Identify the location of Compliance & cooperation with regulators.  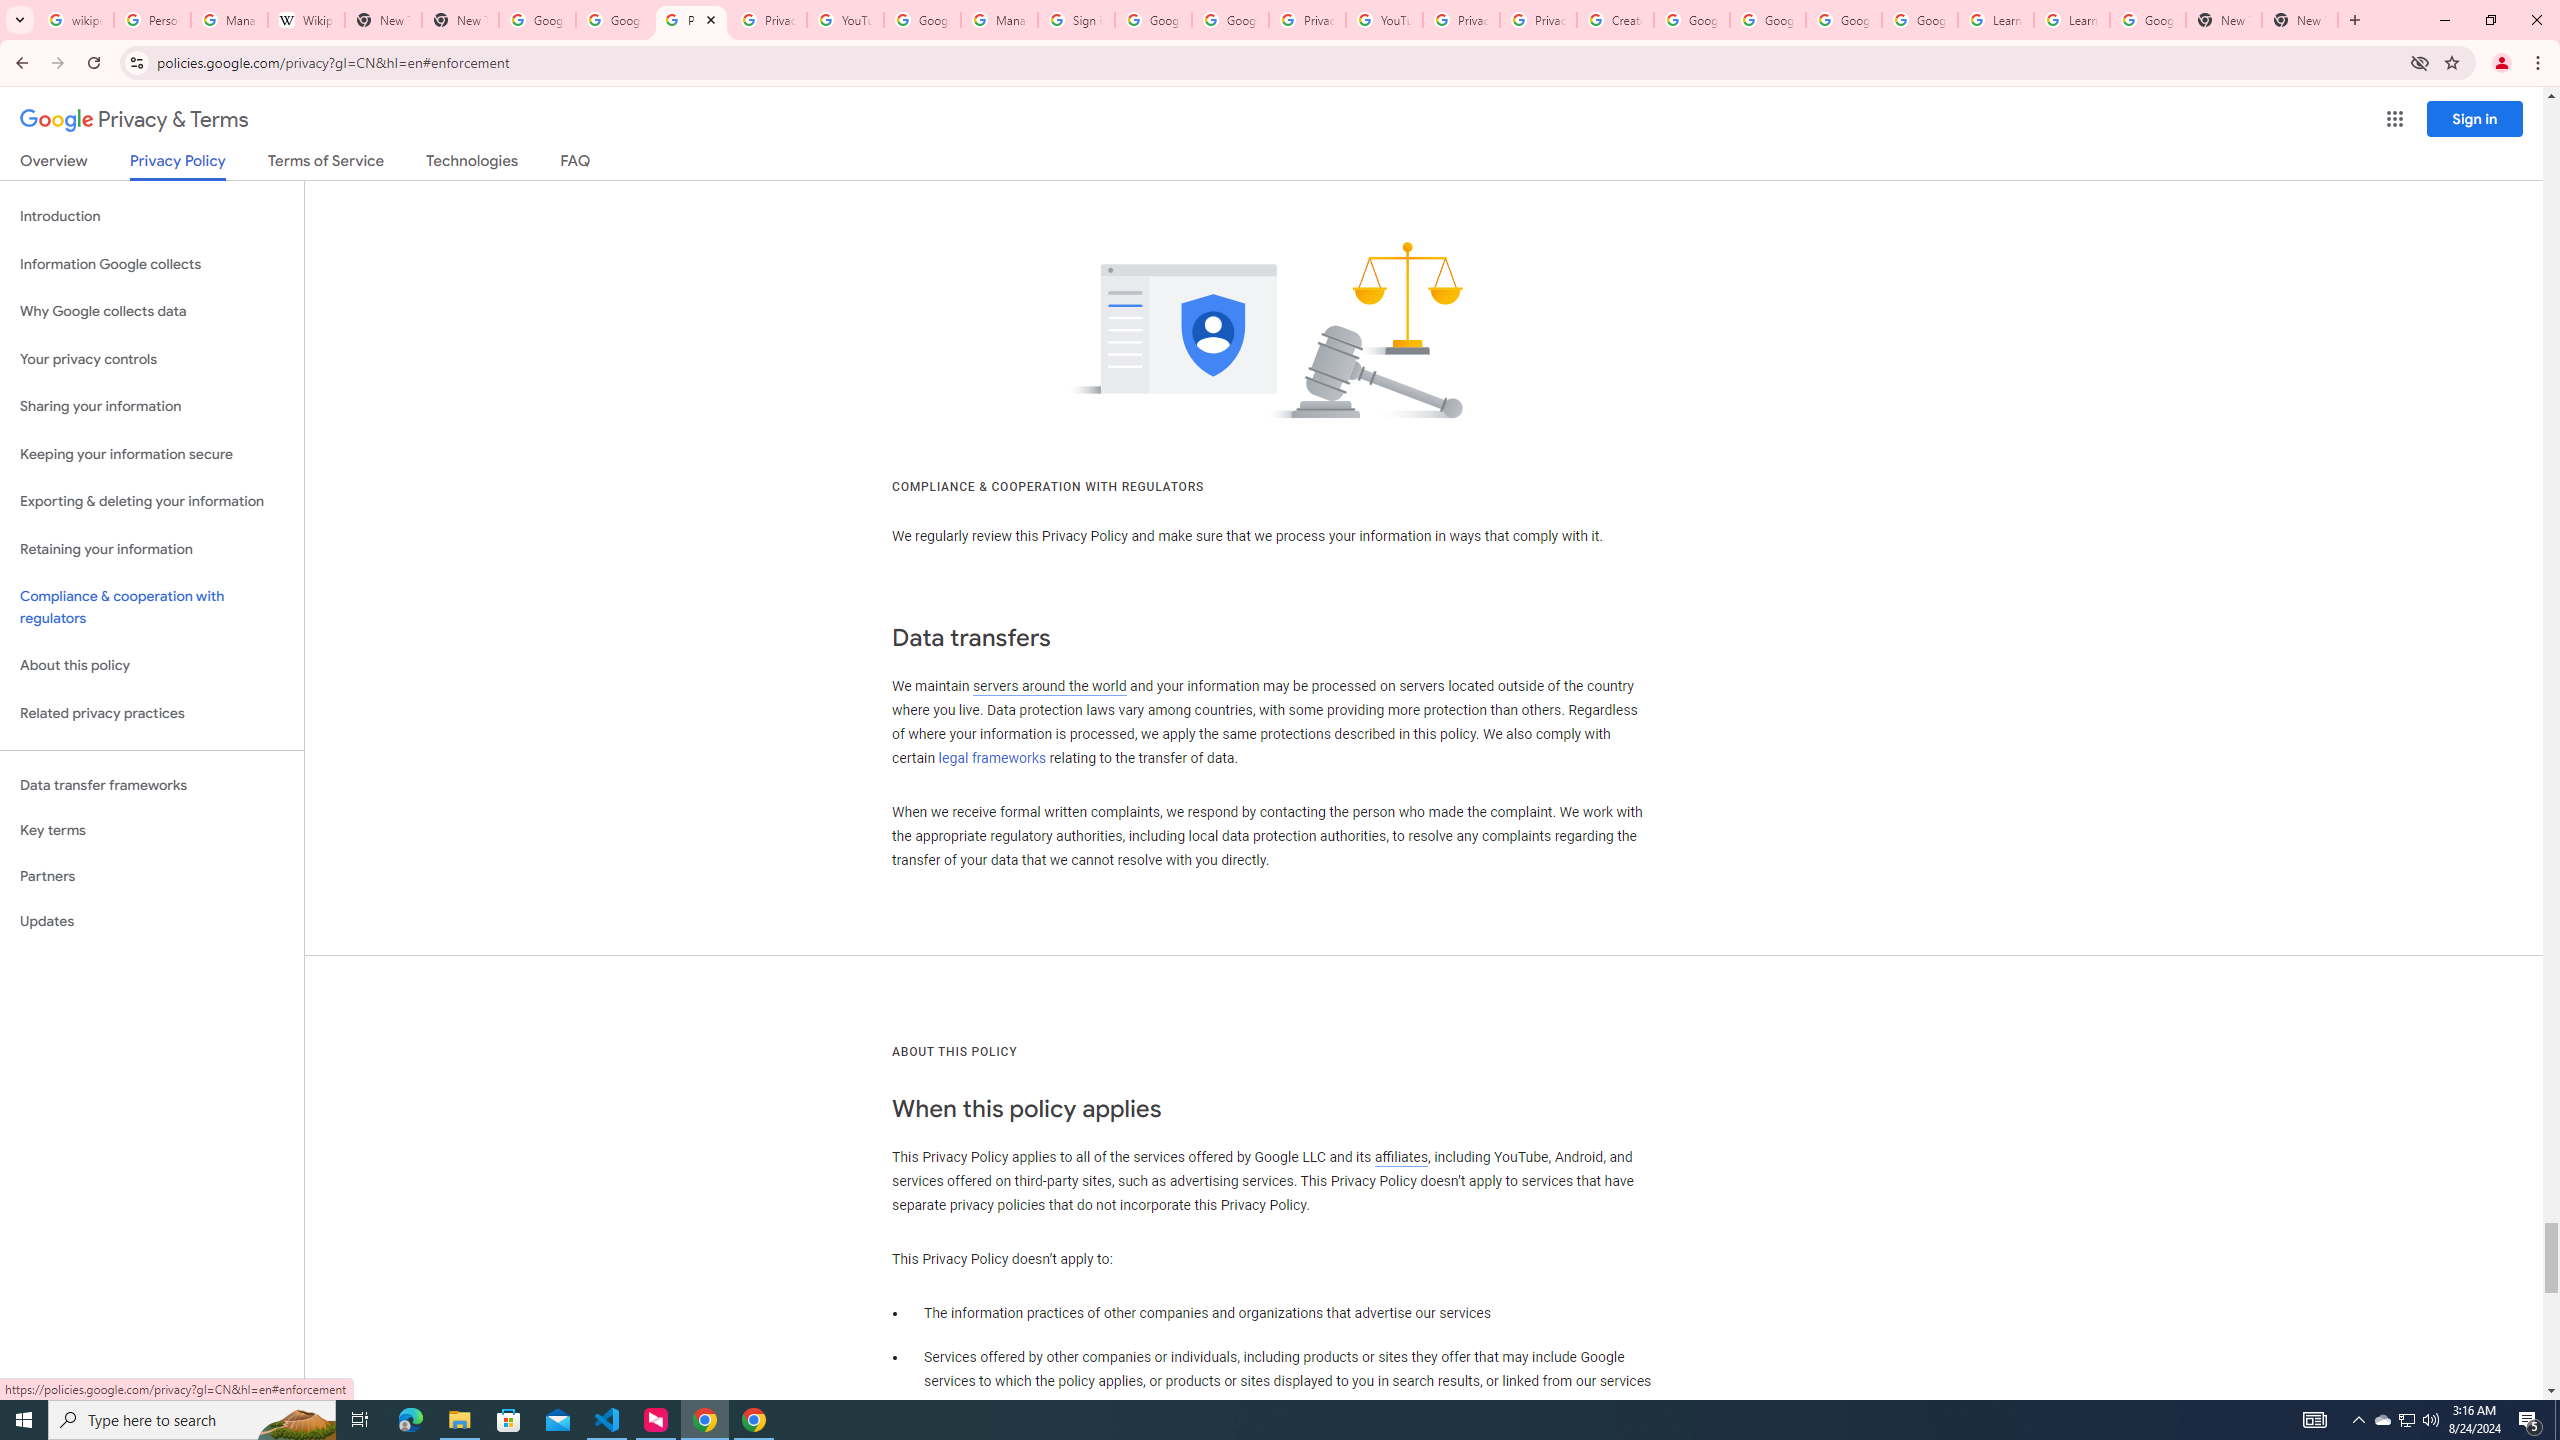
(152, 608).